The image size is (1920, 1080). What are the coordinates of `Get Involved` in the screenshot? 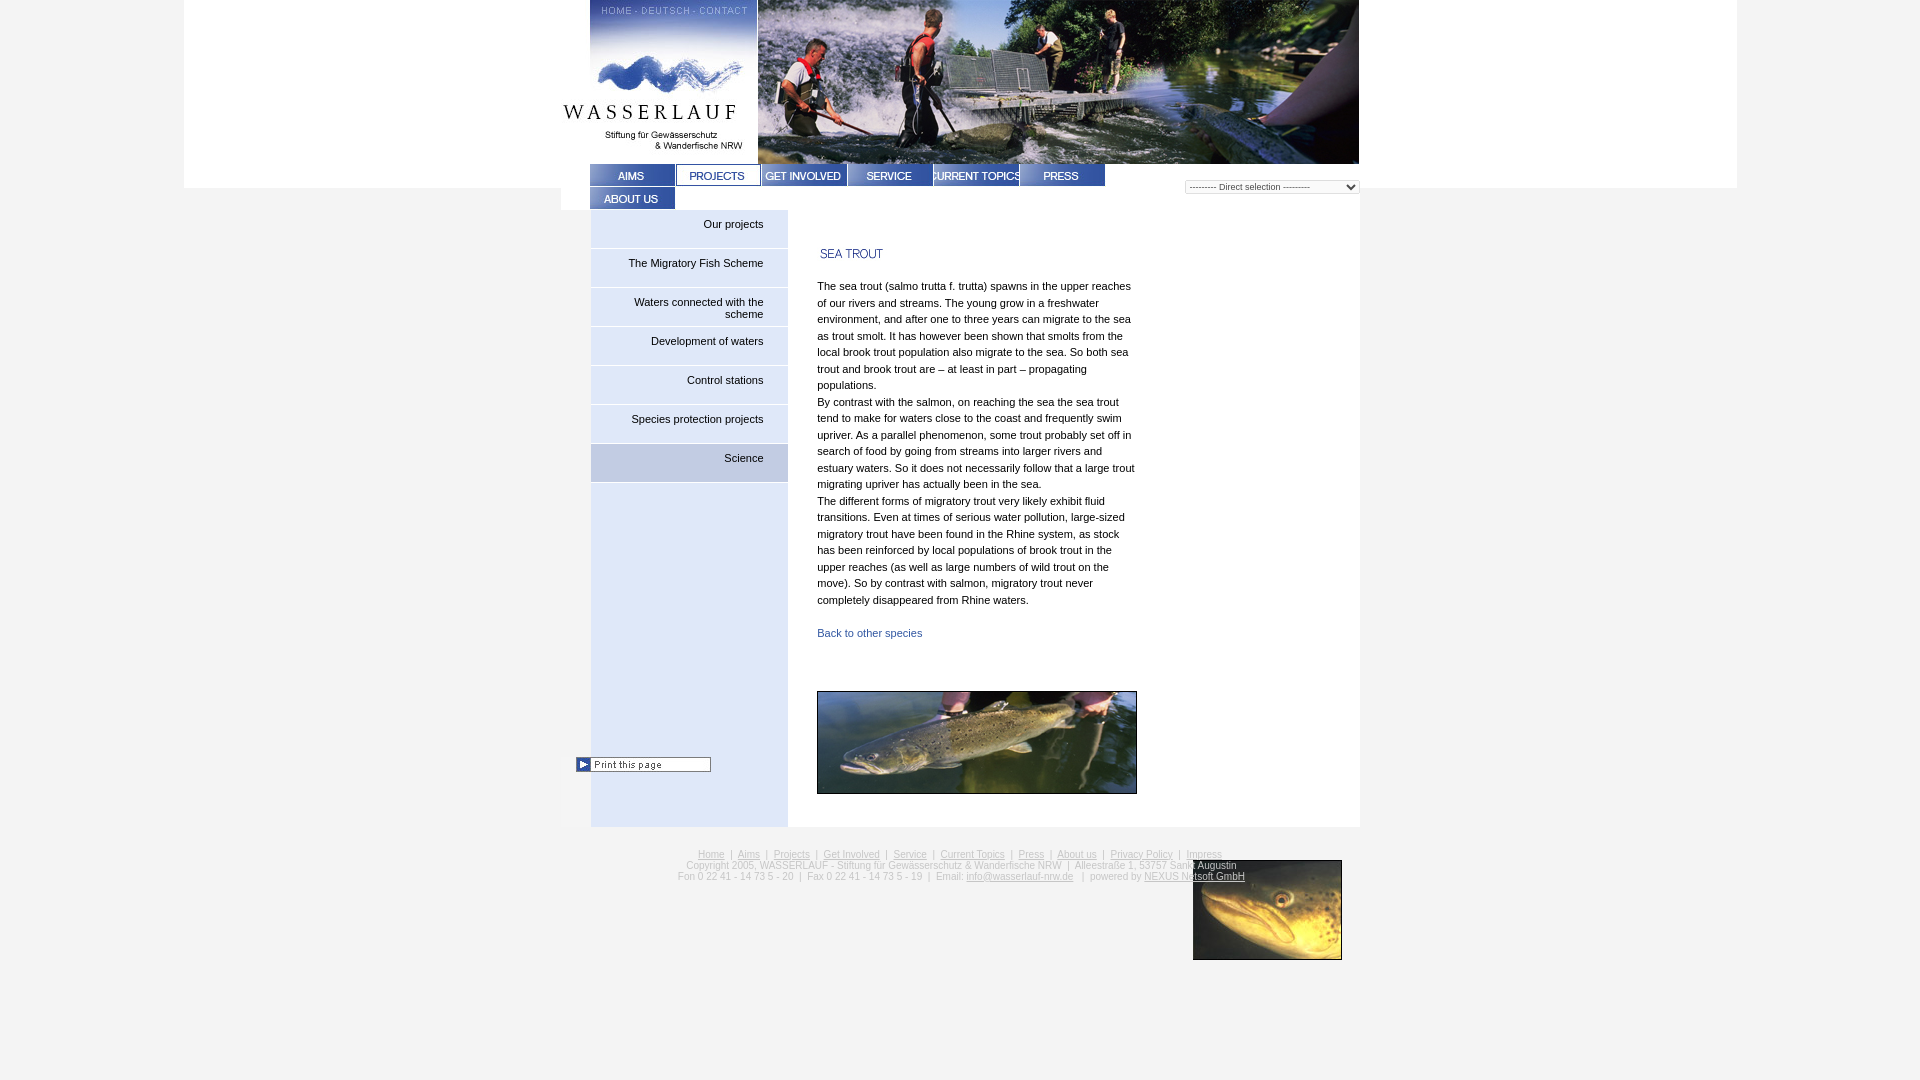 It's located at (851, 852).